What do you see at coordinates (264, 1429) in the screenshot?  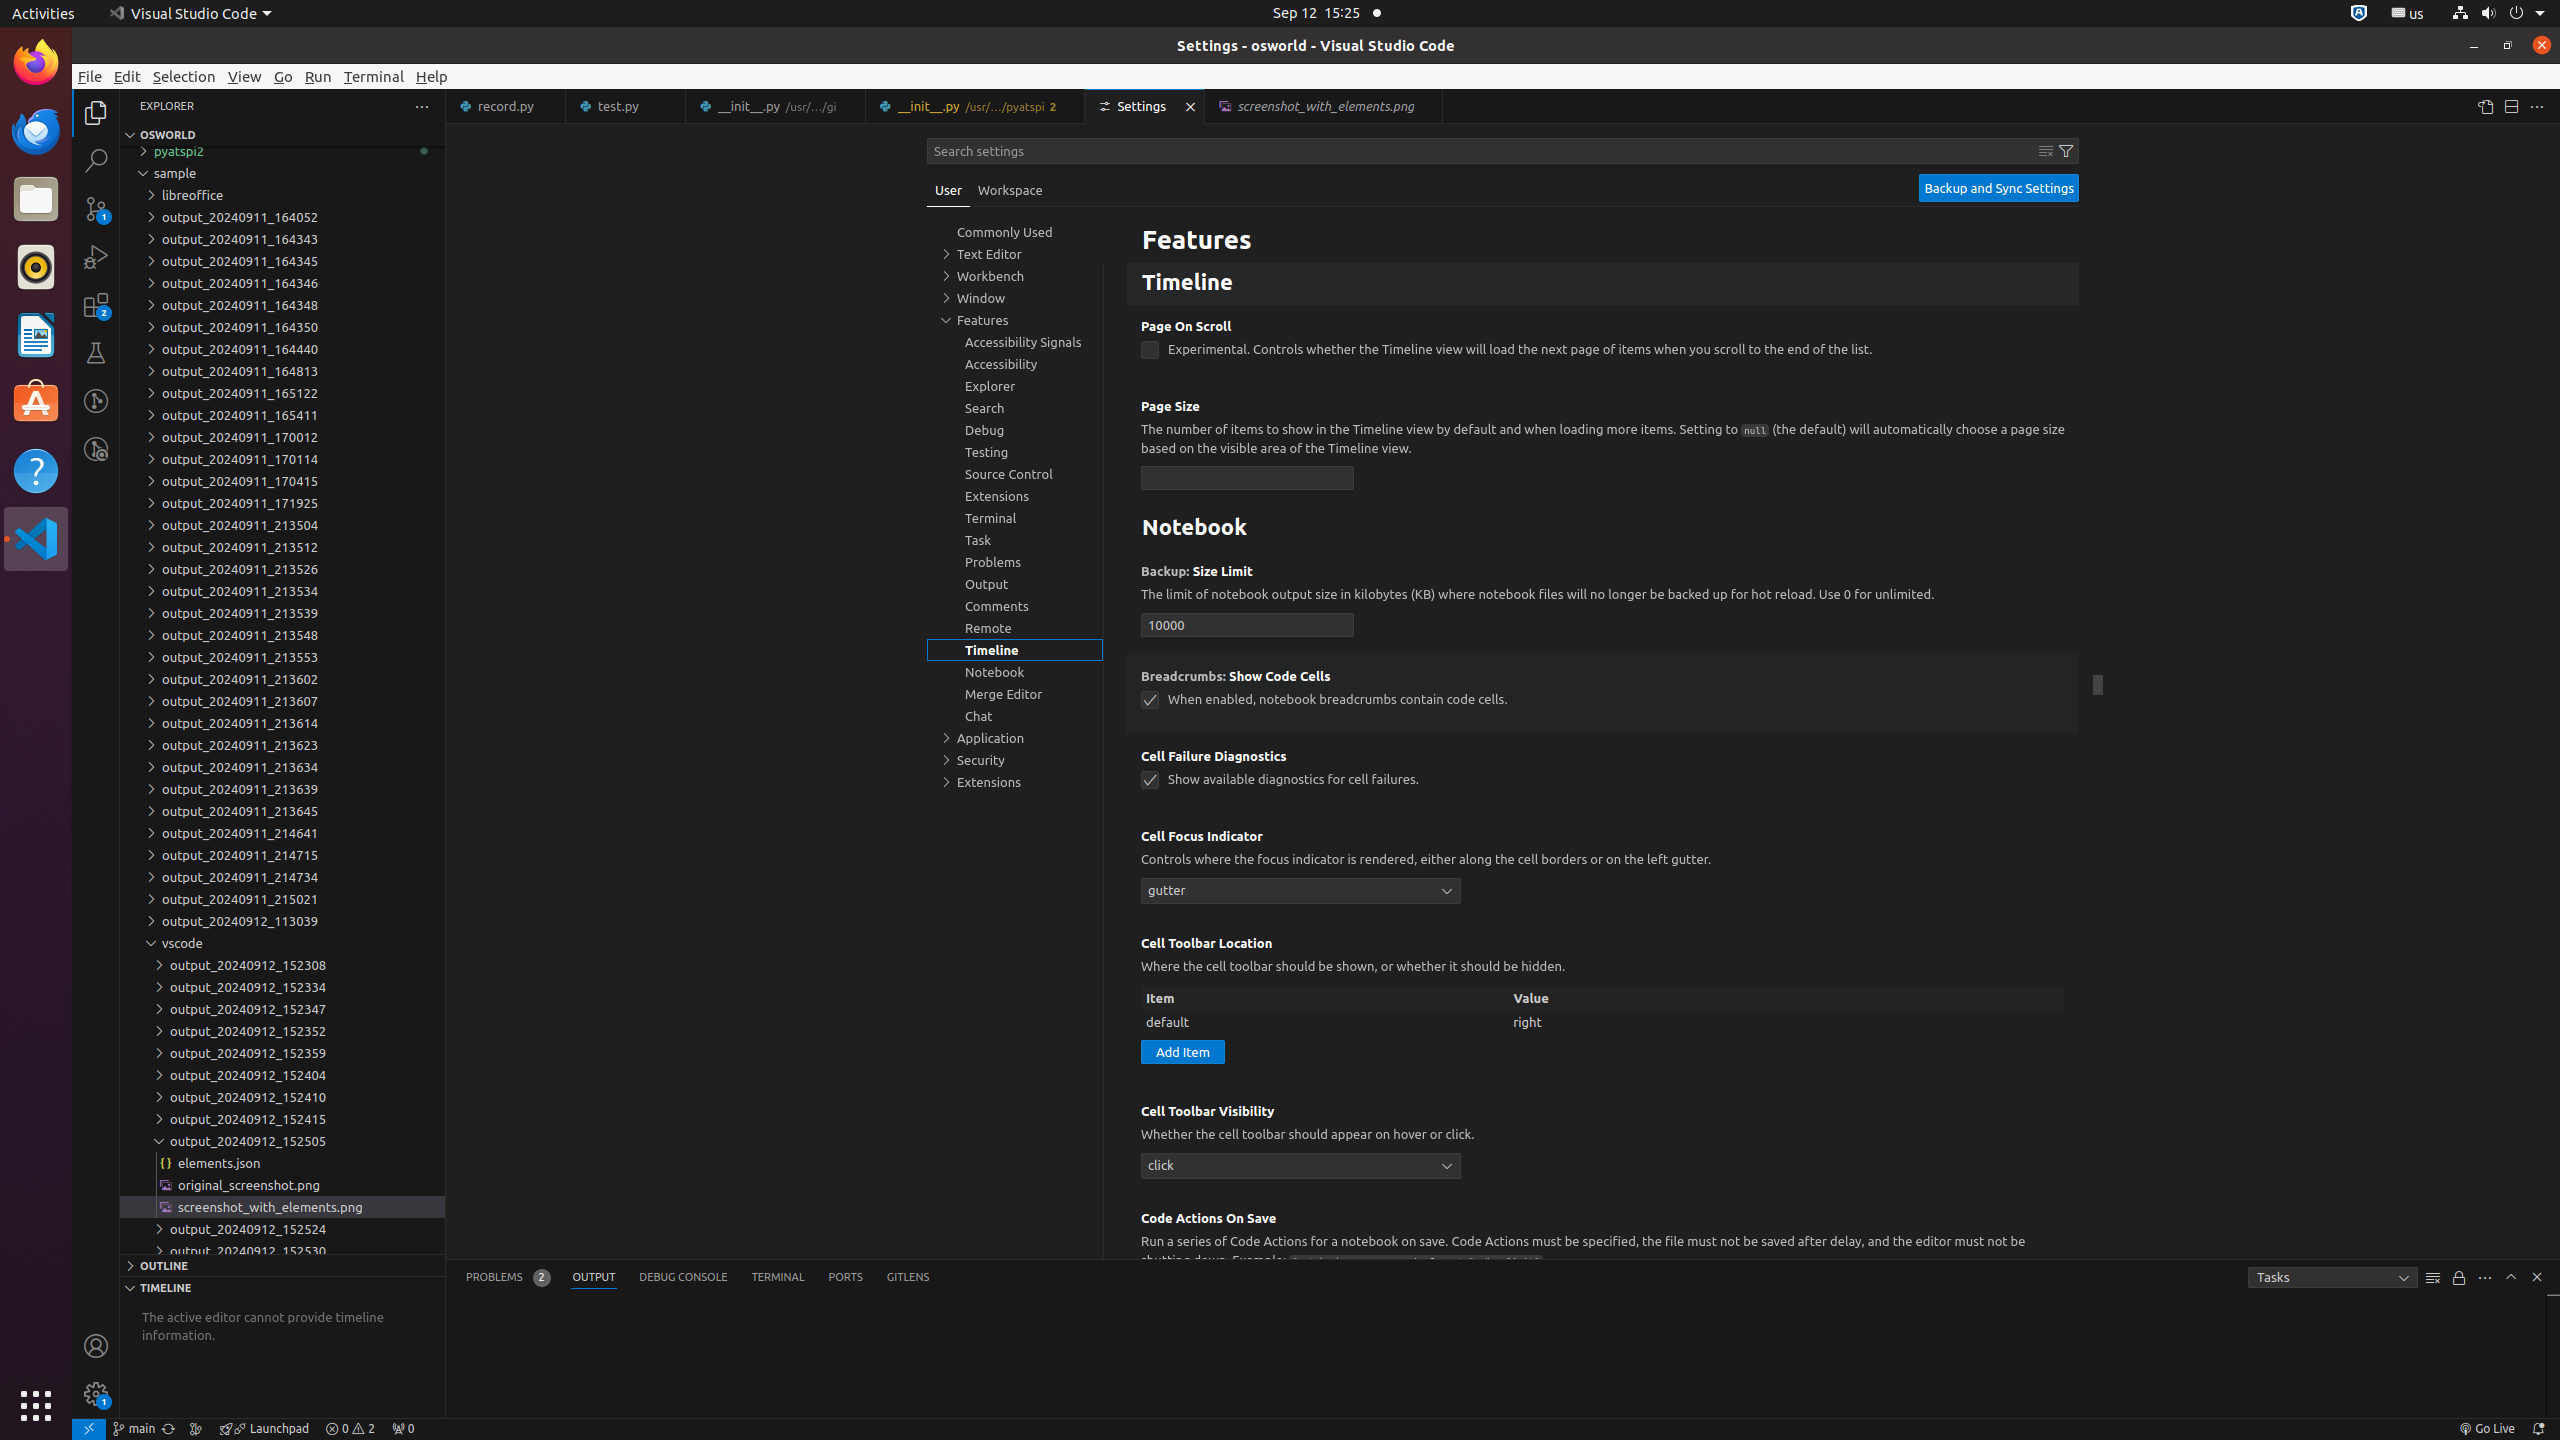 I see `rocket gitlens-unplug Launchpad, GitLens Launchpad ᴘʀᴇᴠɪᴇᴡ    &mdash;    [$(question)](command:gitlens.launchpad.indicator.action?%22info%22 "What is this?") [$(gear)](command:workbench.action.openSettings?%22gitlens.launchpad%22 "Settings")  |  [$(circle-slash) Hide](command:gitlens.launchpad.indicator.action?%22hide%22 "Hide") --- [Launchpad](command:gitlens.launchpad.indicator.action?%info%22 "Learn about Launchpad") organizes your pull requests into actionable groups to help you focus and keep your team unblocked. It's always accessible using the `GitLens: Open Launchpad` command from the Command Palette. --- [Connect an integration](command:gitlens.showLaunchpad?%7B%22source%22%3A%22launchpad-indicator%22%7D "Connect an integration") to get started.` at bounding box center [264, 1429].